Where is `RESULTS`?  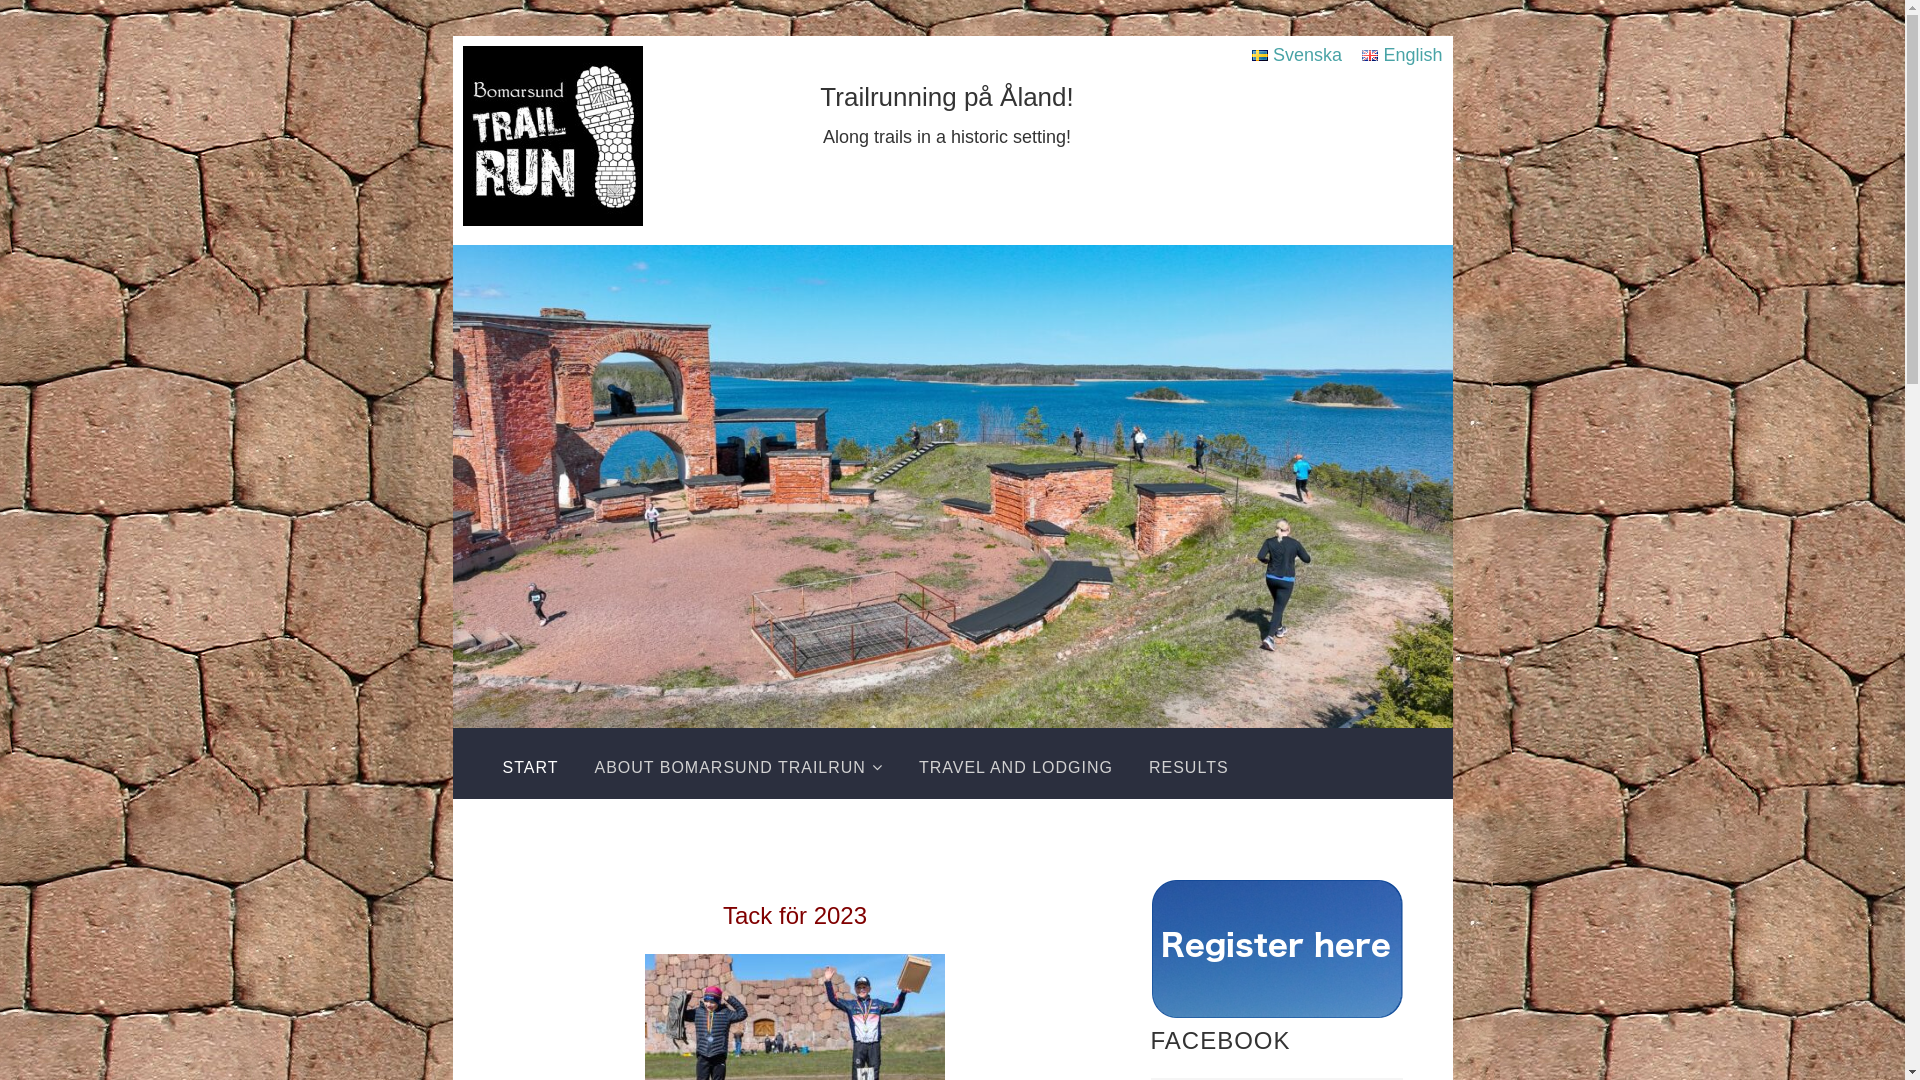 RESULTS is located at coordinates (1189, 768).